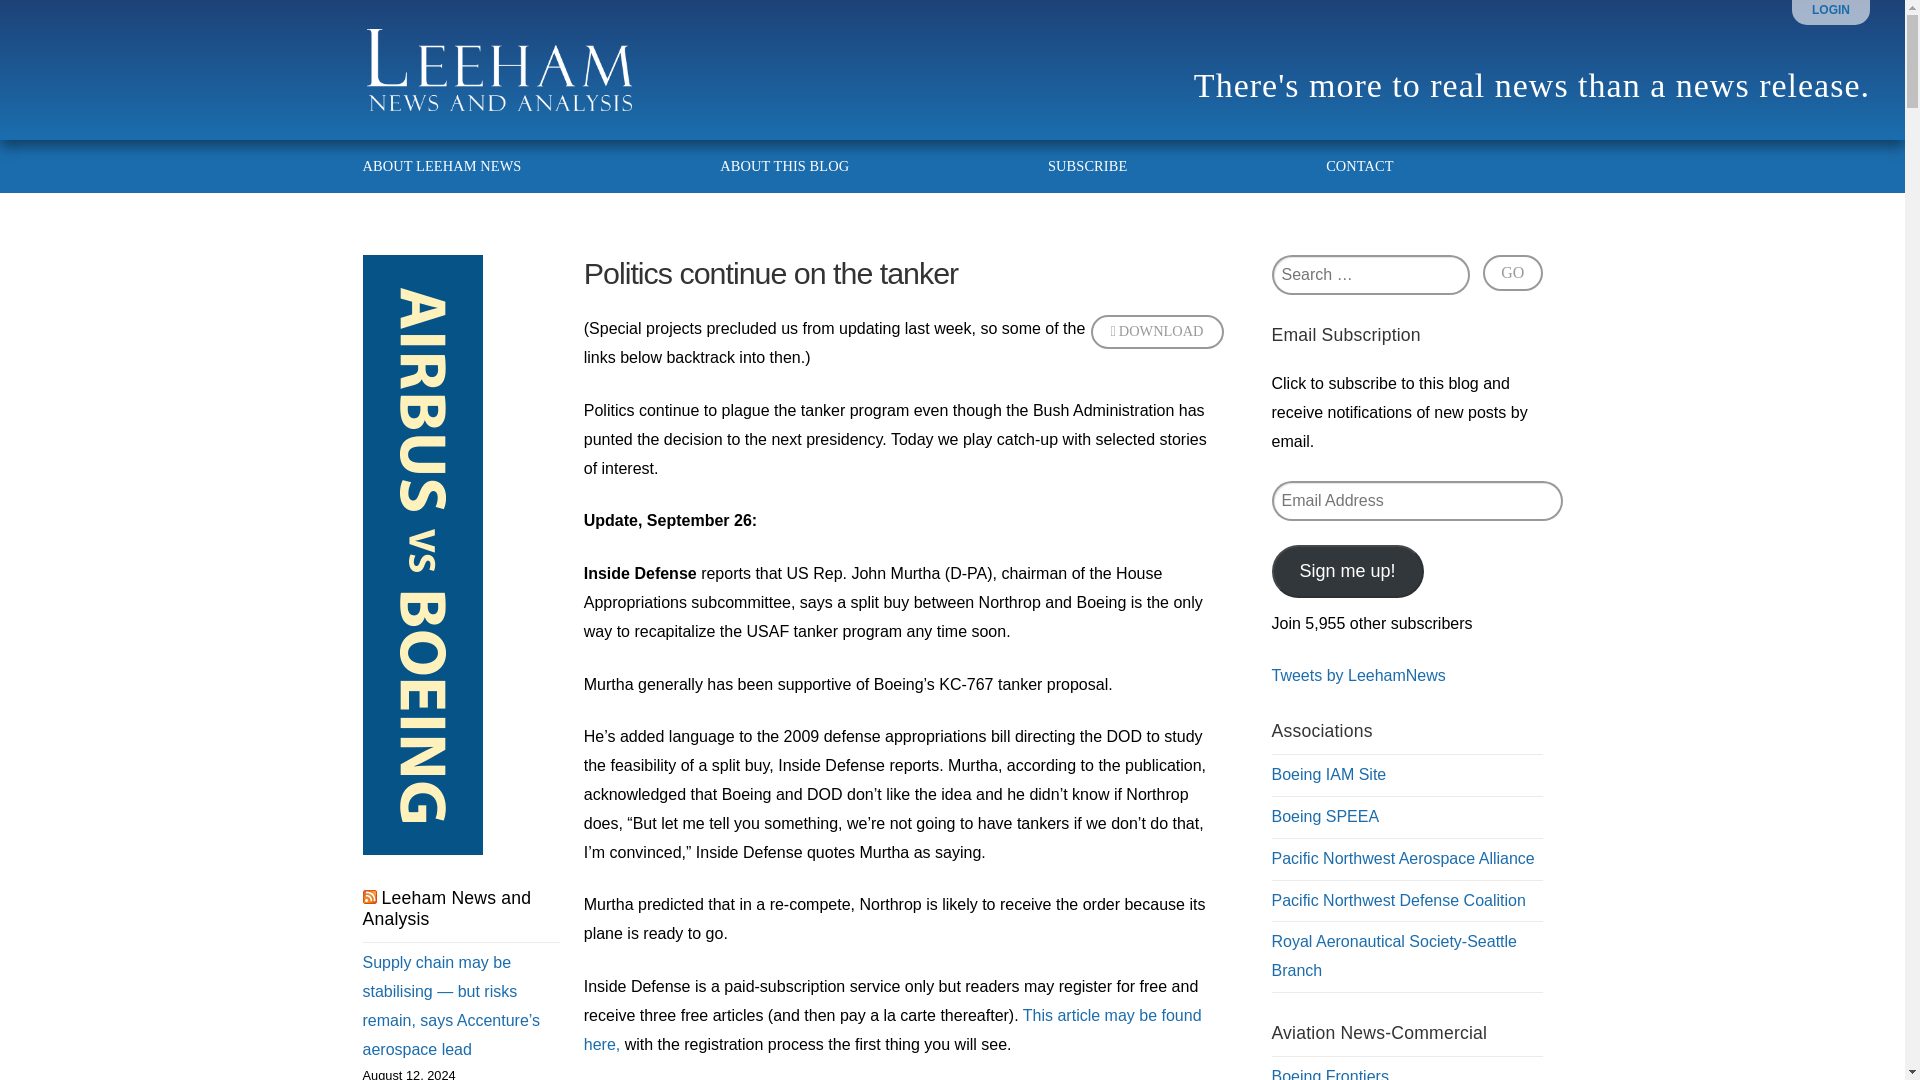 This screenshot has height=1080, width=1920. What do you see at coordinates (446, 908) in the screenshot?
I see `Leeham News and Analysis` at bounding box center [446, 908].